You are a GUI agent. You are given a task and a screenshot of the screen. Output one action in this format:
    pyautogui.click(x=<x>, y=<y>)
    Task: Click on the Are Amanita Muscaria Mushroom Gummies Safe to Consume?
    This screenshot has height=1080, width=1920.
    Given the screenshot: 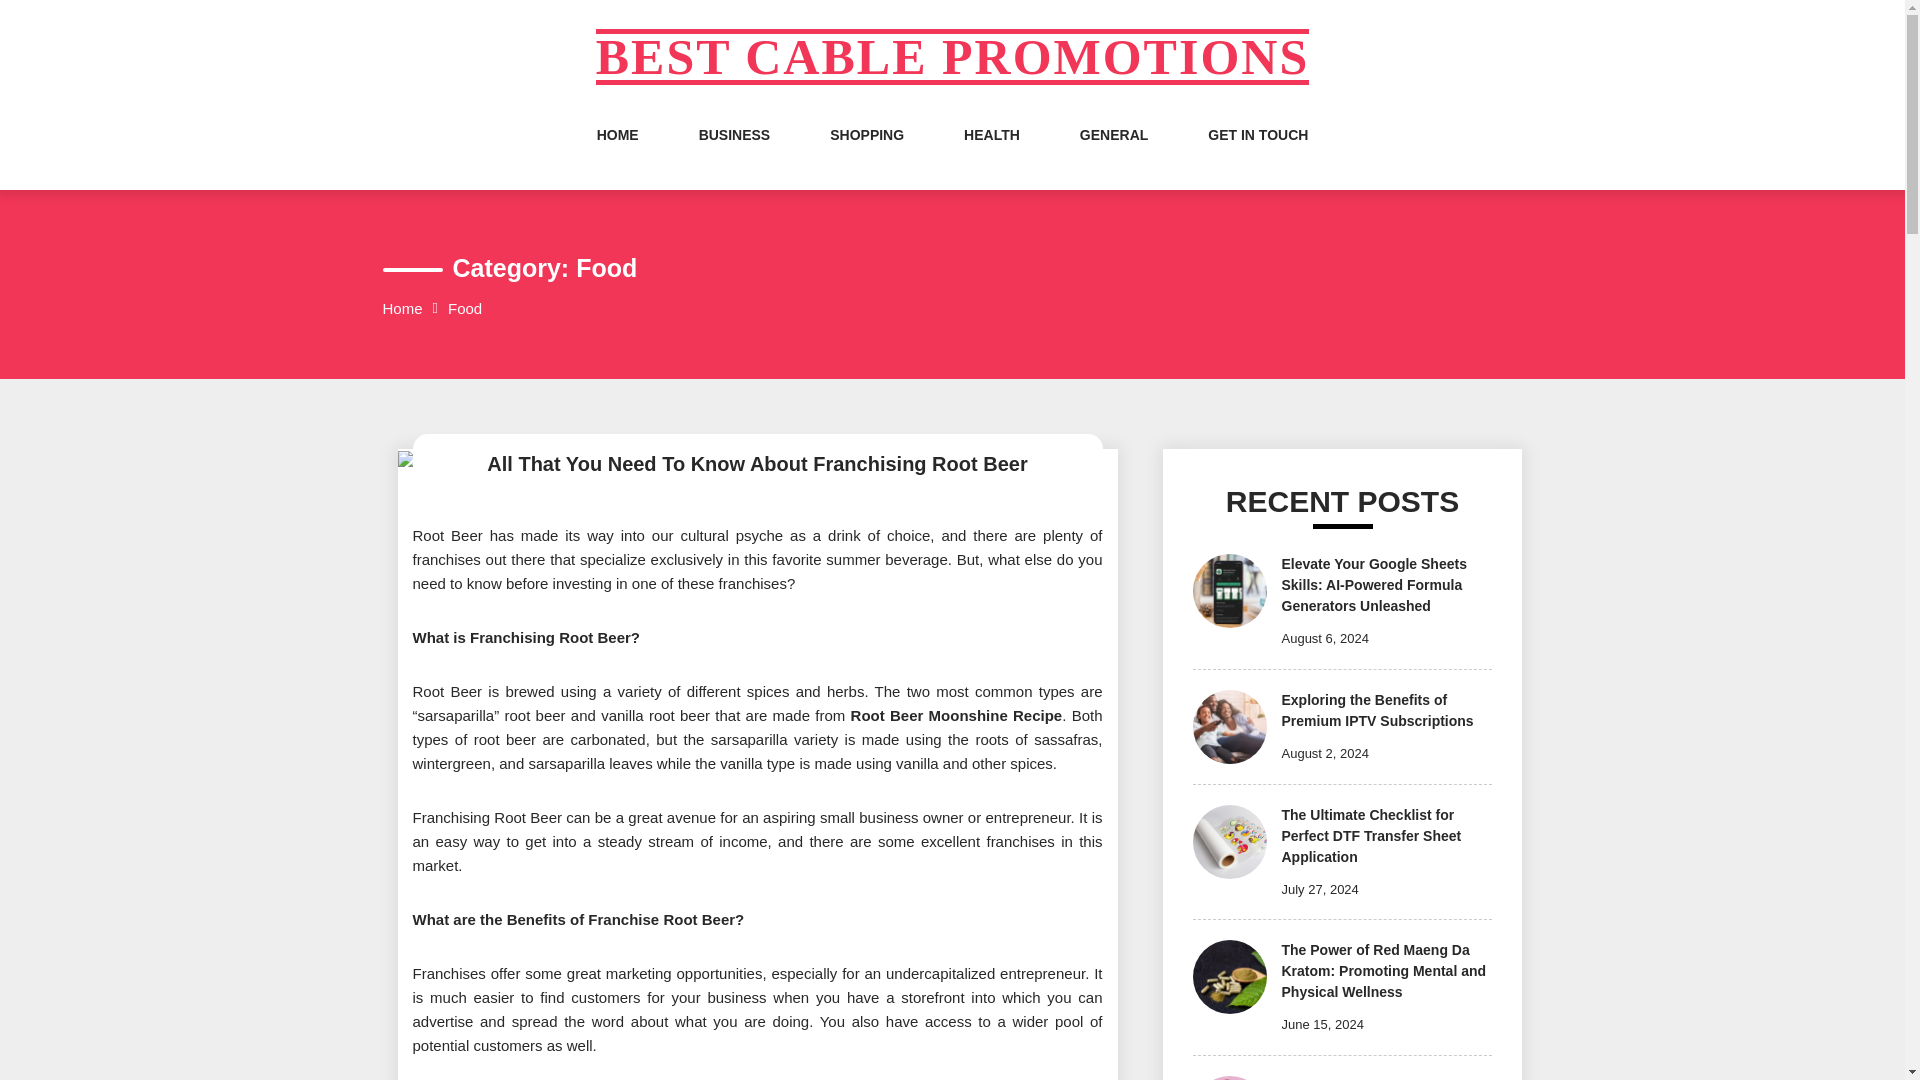 What is the action you would take?
    pyautogui.click(x=1377, y=1078)
    